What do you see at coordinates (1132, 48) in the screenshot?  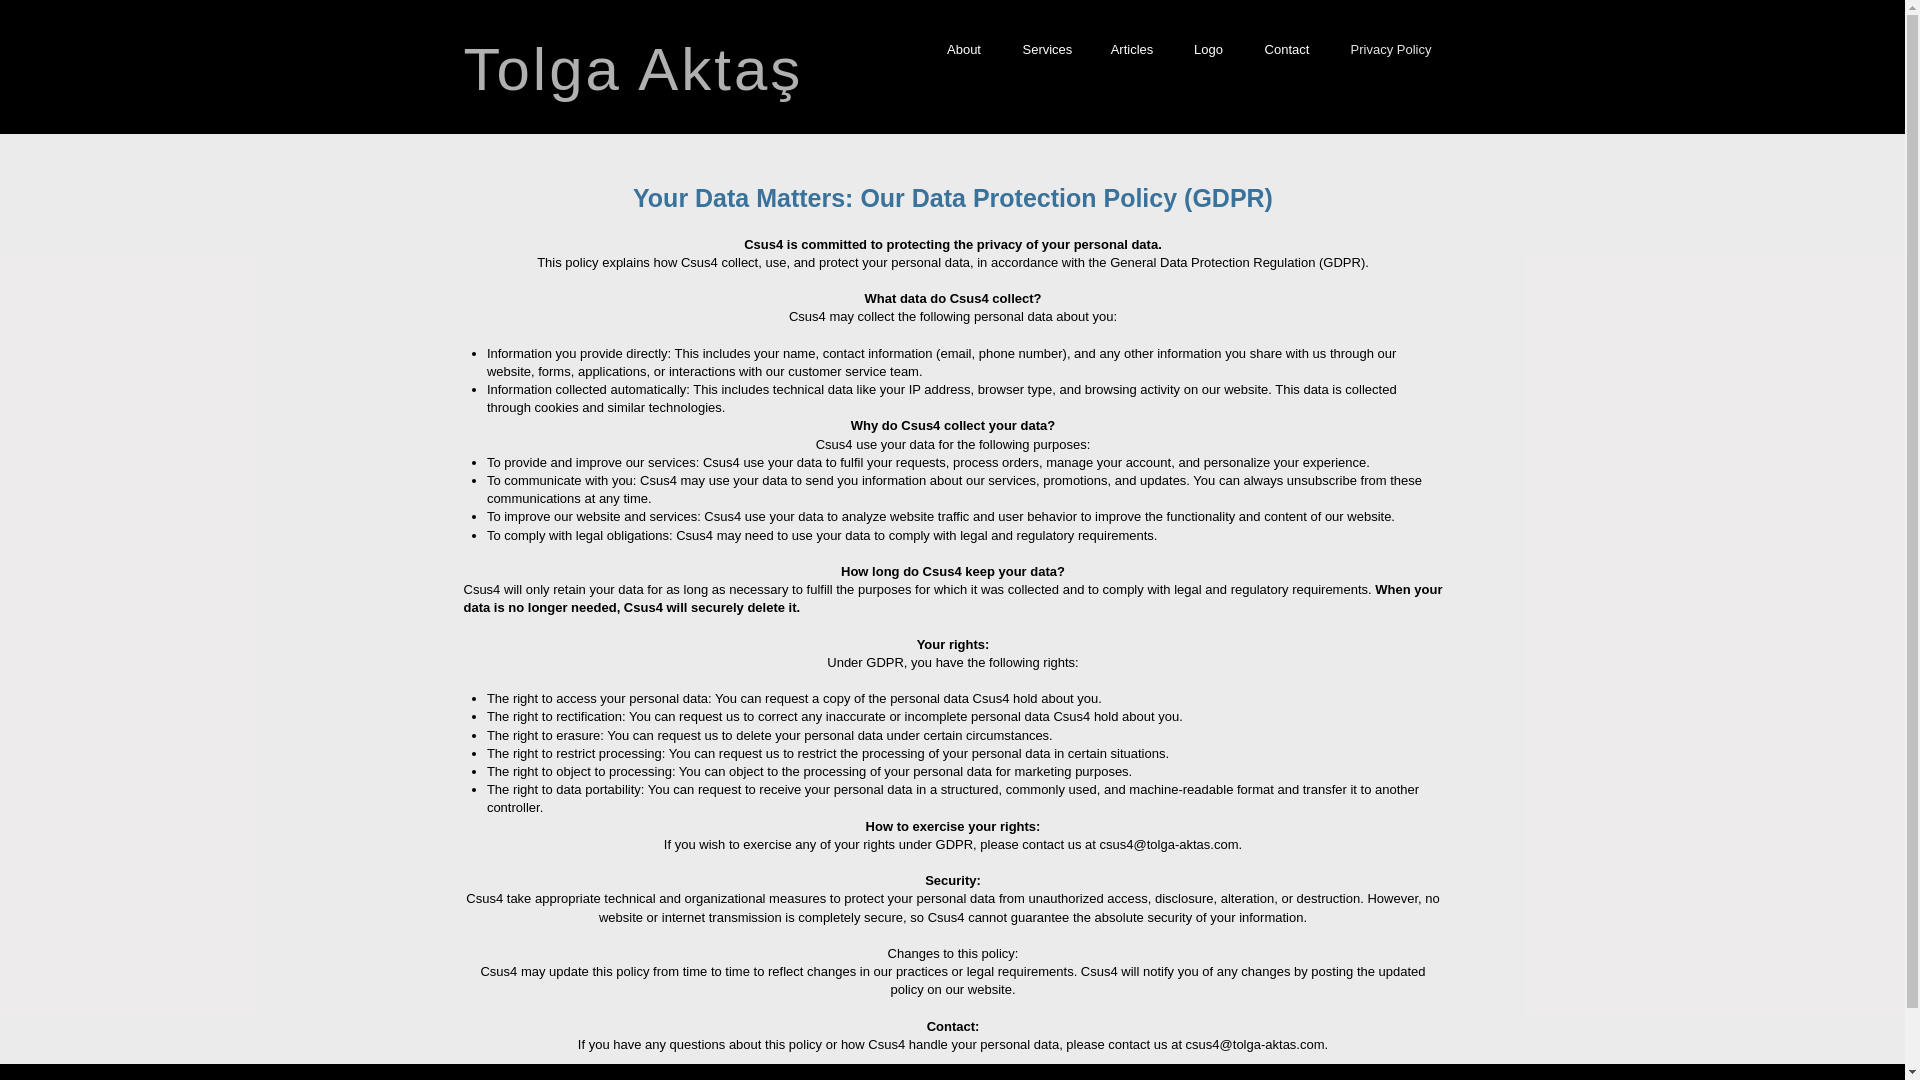 I see `Articles` at bounding box center [1132, 48].